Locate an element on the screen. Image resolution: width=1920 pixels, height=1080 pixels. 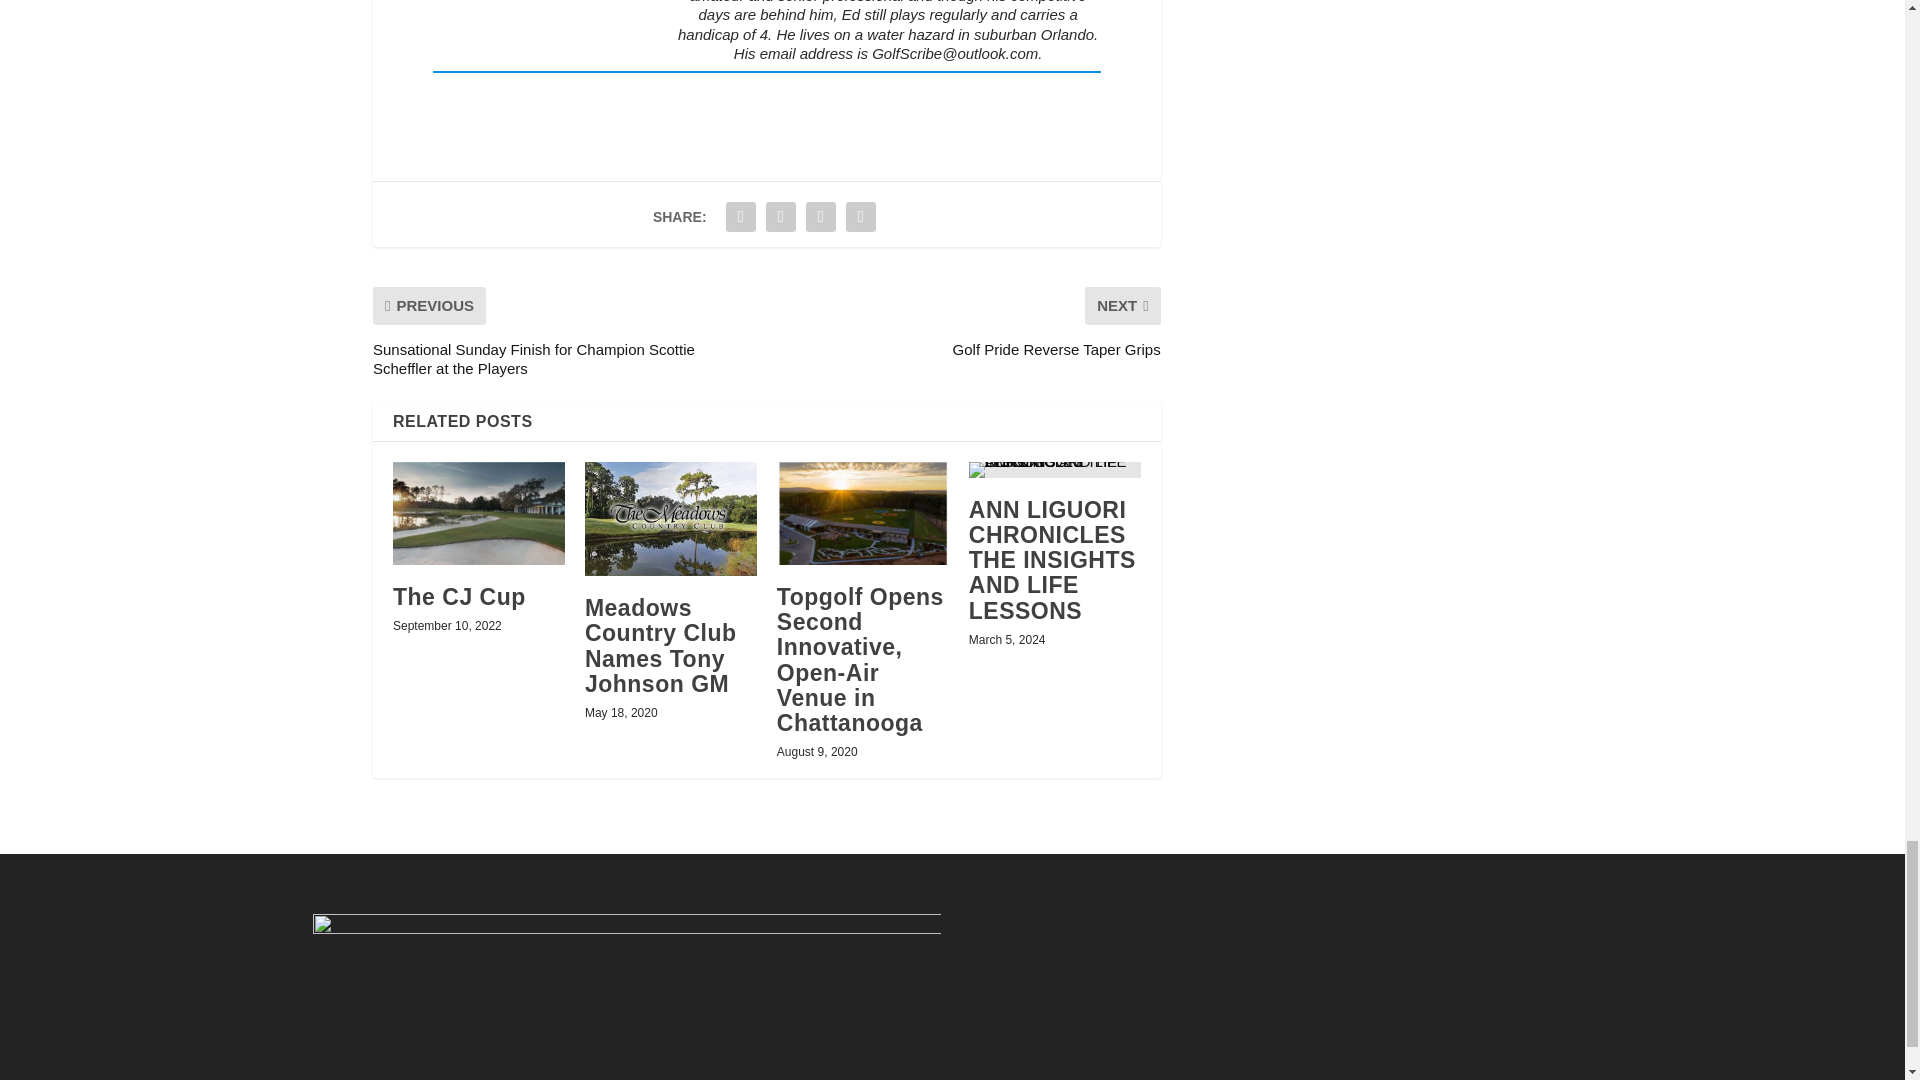
Meadows Country Club Names Tony Johnson GM is located at coordinates (670, 518).